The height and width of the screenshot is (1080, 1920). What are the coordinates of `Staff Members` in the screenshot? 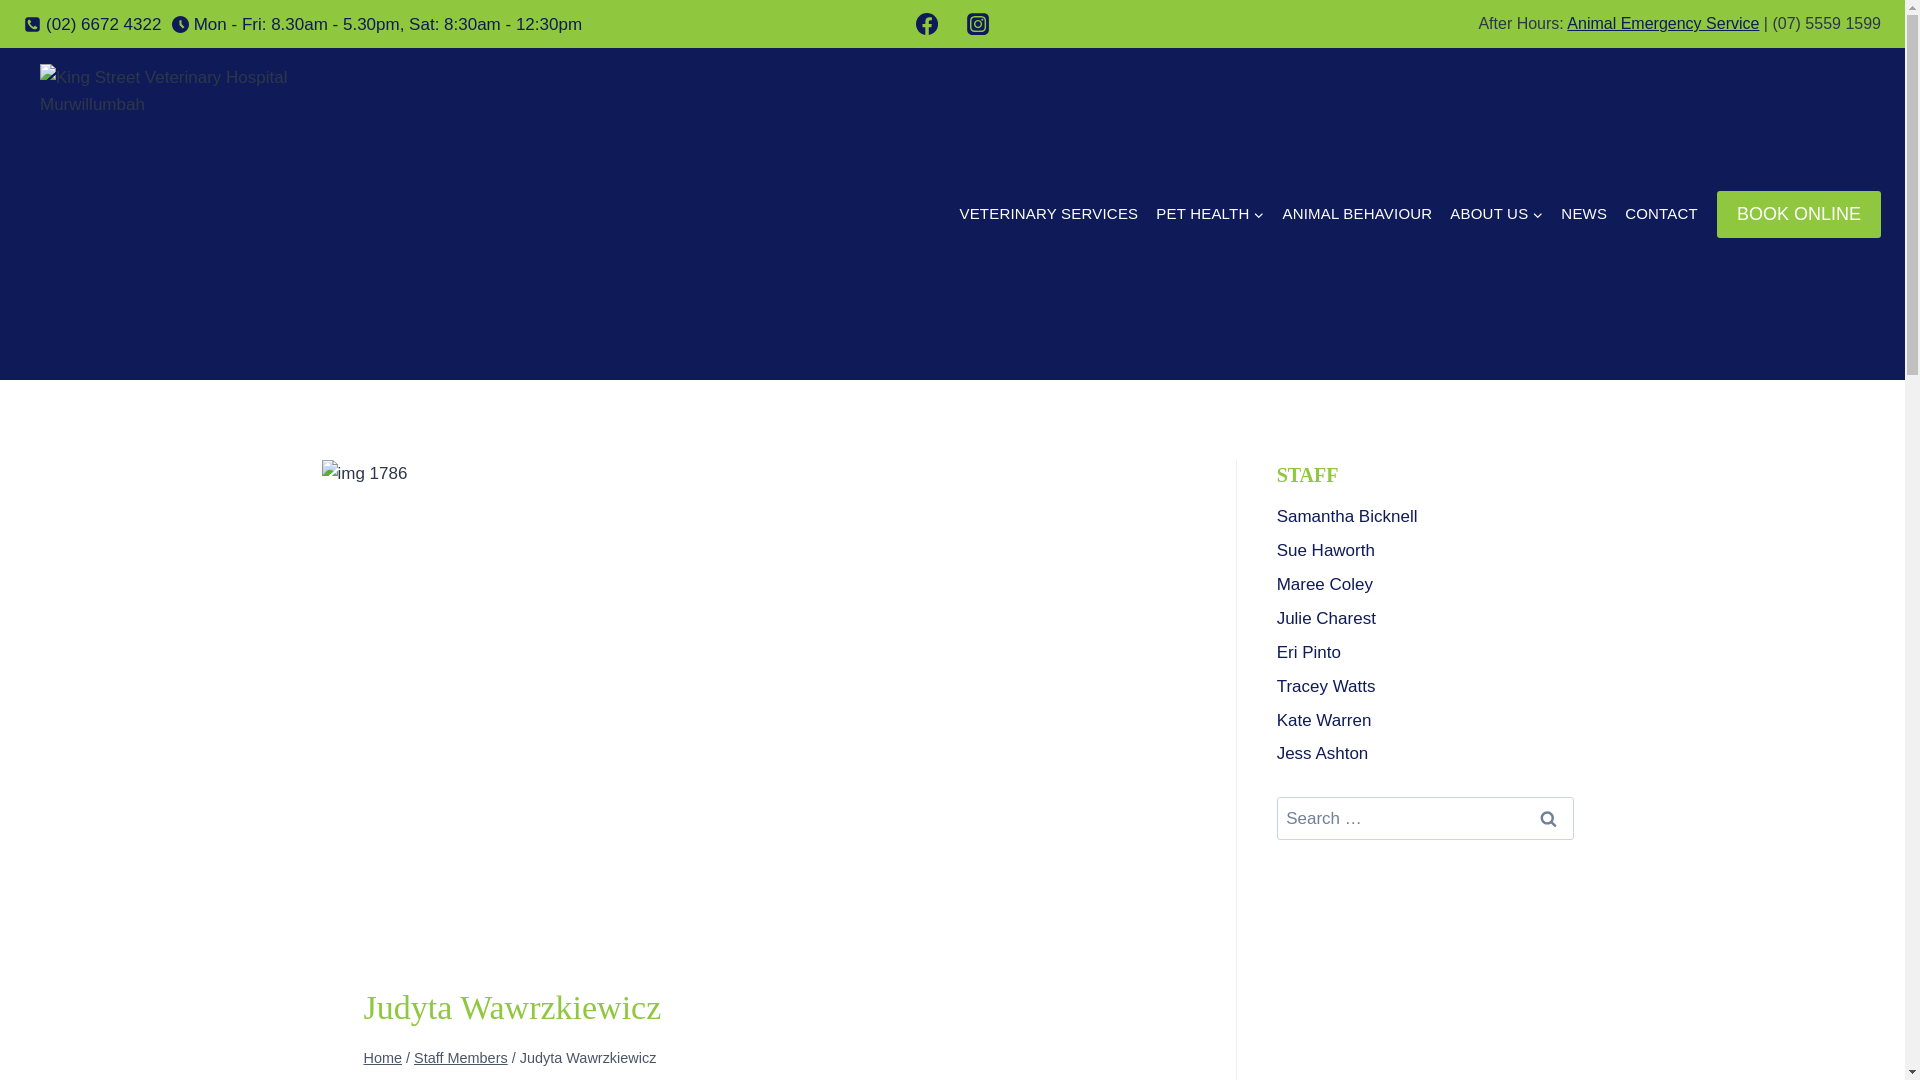 It's located at (461, 1057).